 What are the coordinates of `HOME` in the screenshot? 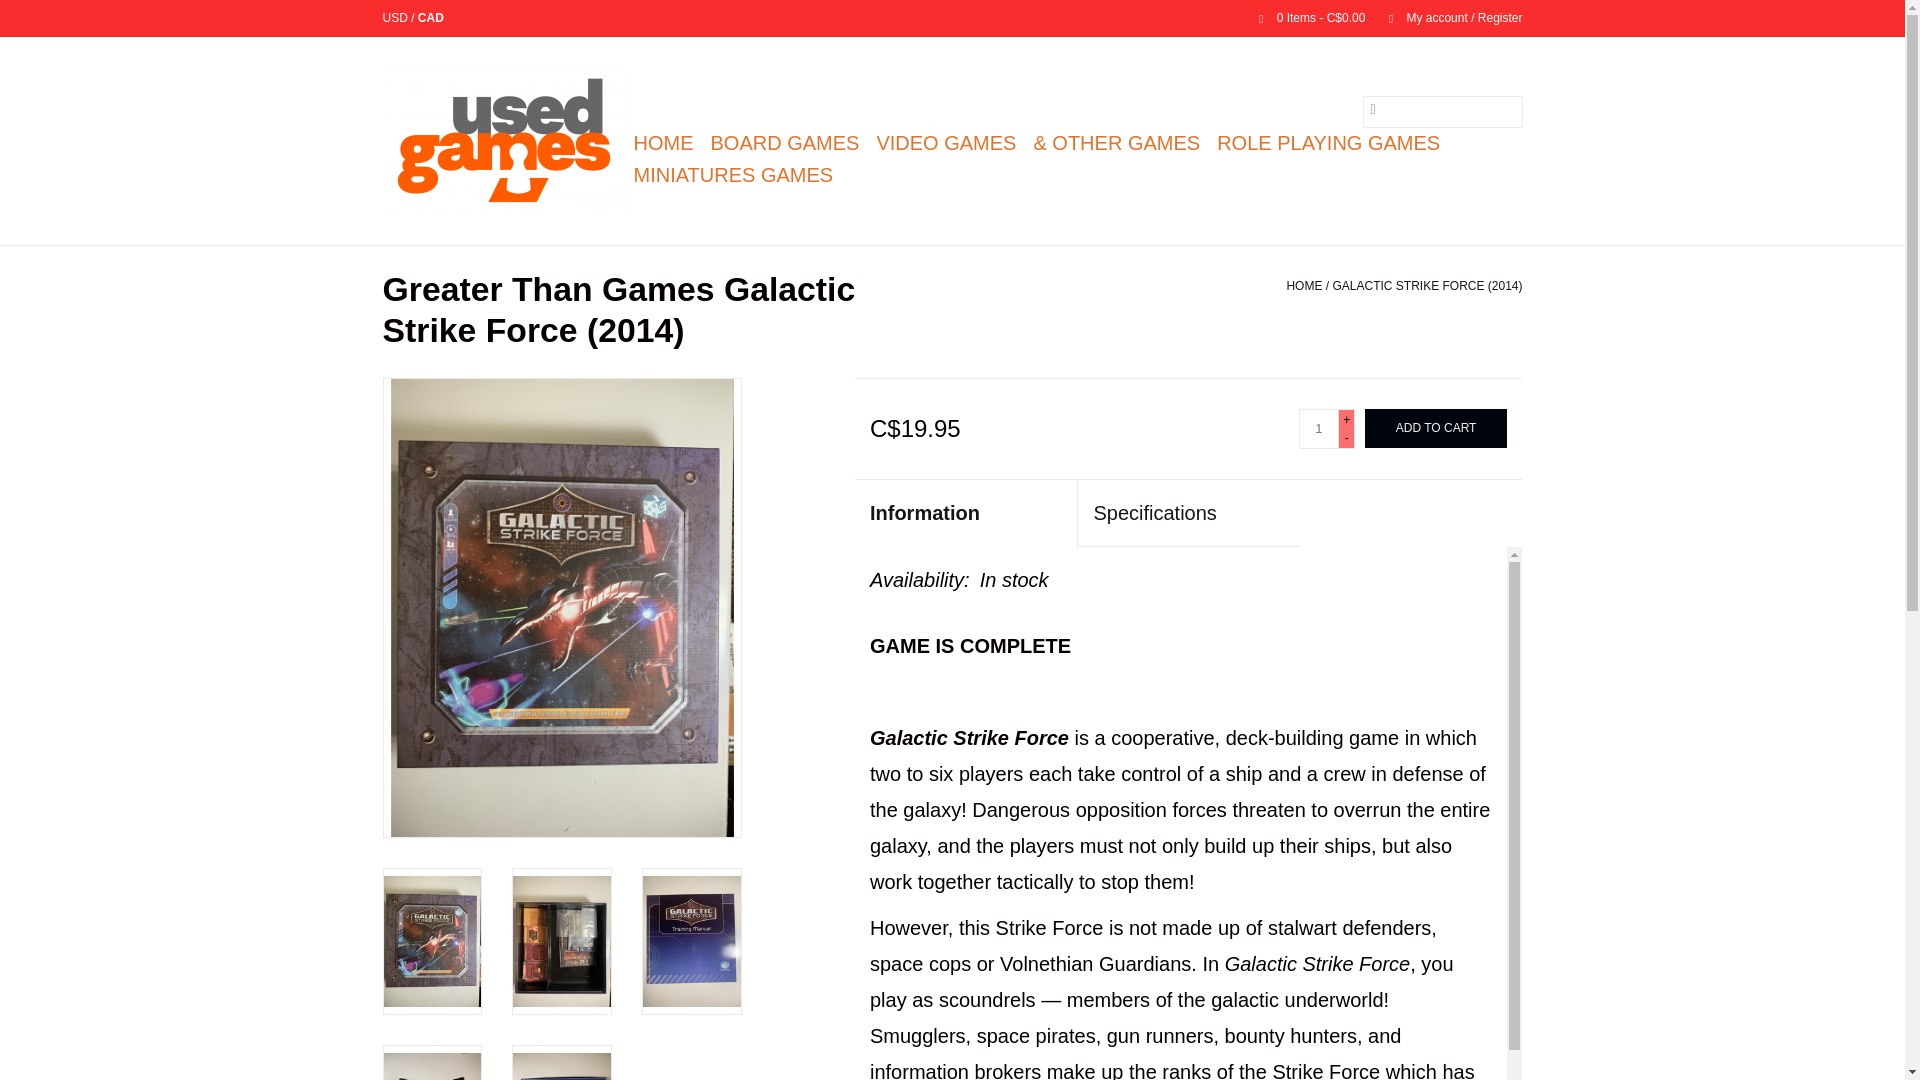 It's located at (664, 142).